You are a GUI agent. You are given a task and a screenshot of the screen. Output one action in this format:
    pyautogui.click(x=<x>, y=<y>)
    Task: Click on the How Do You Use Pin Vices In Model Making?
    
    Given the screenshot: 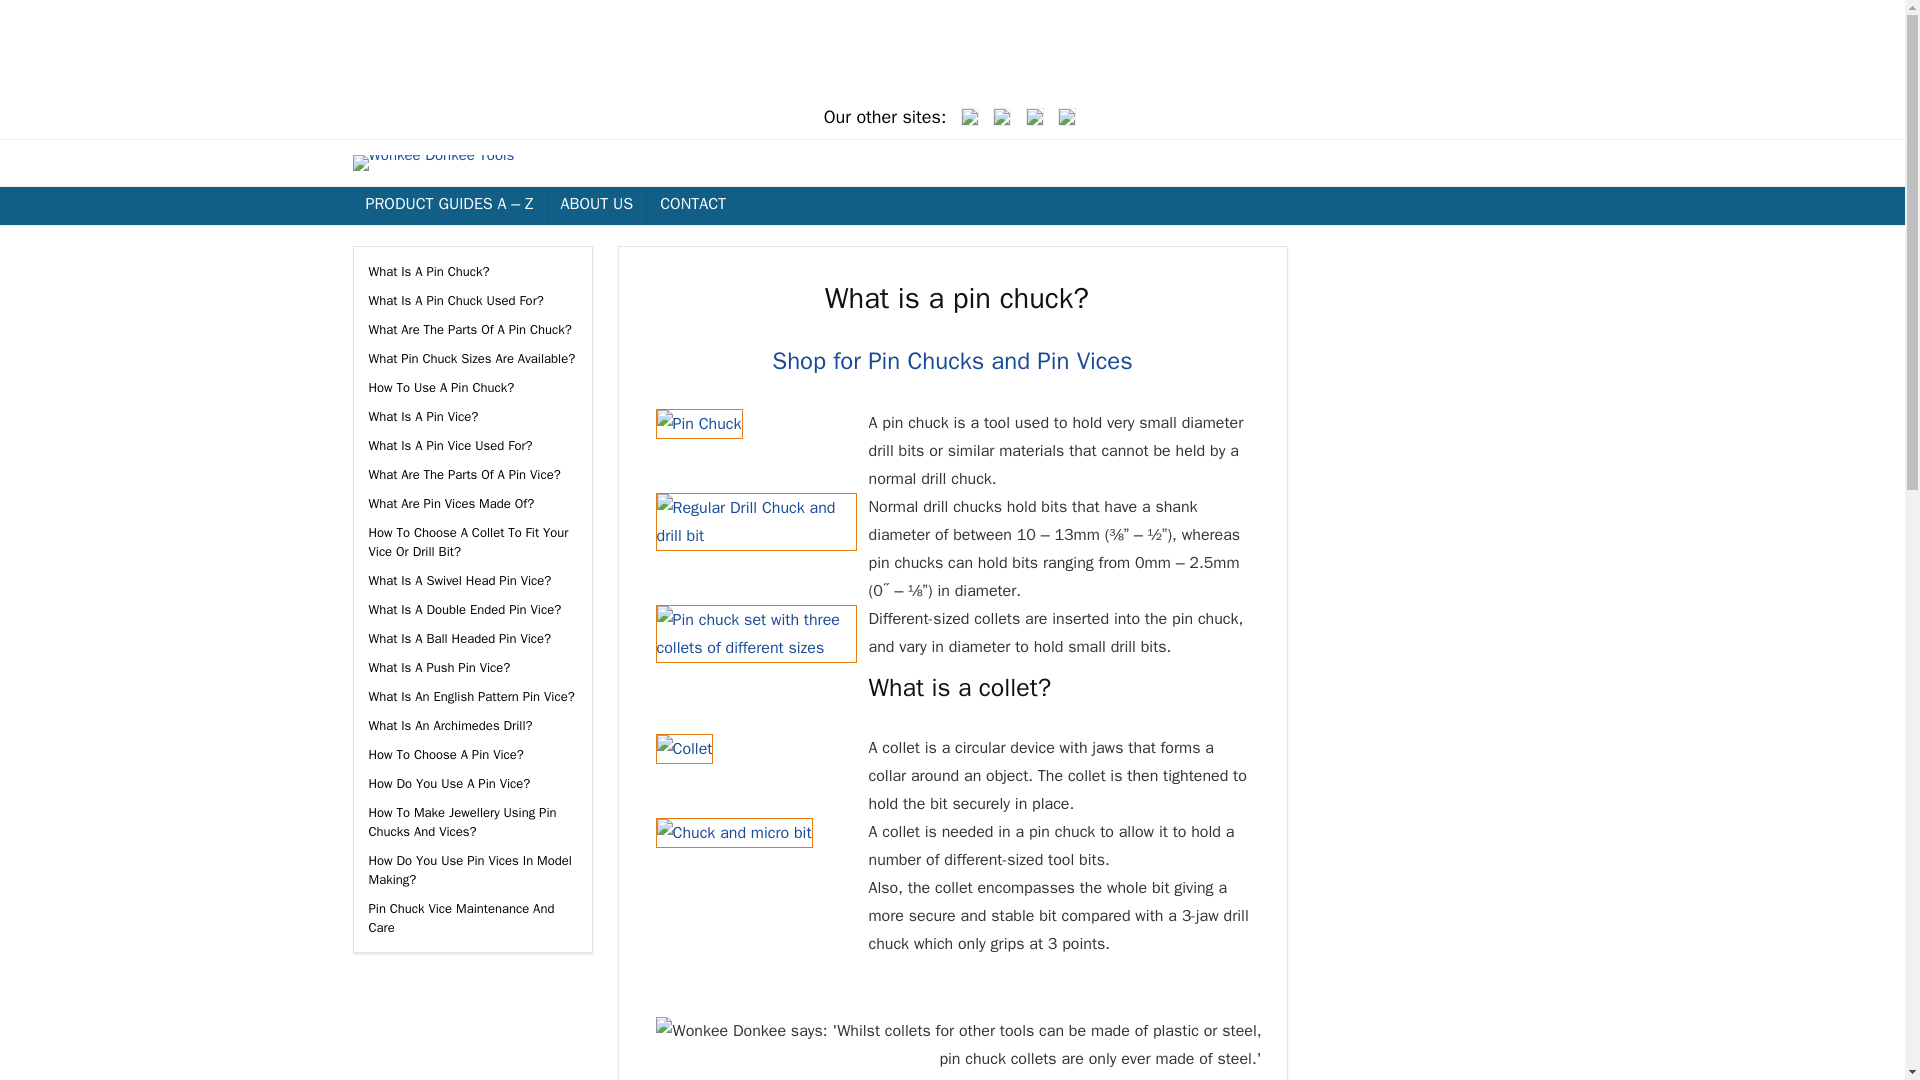 What is the action you would take?
    pyautogui.click(x=469, y=870)
    